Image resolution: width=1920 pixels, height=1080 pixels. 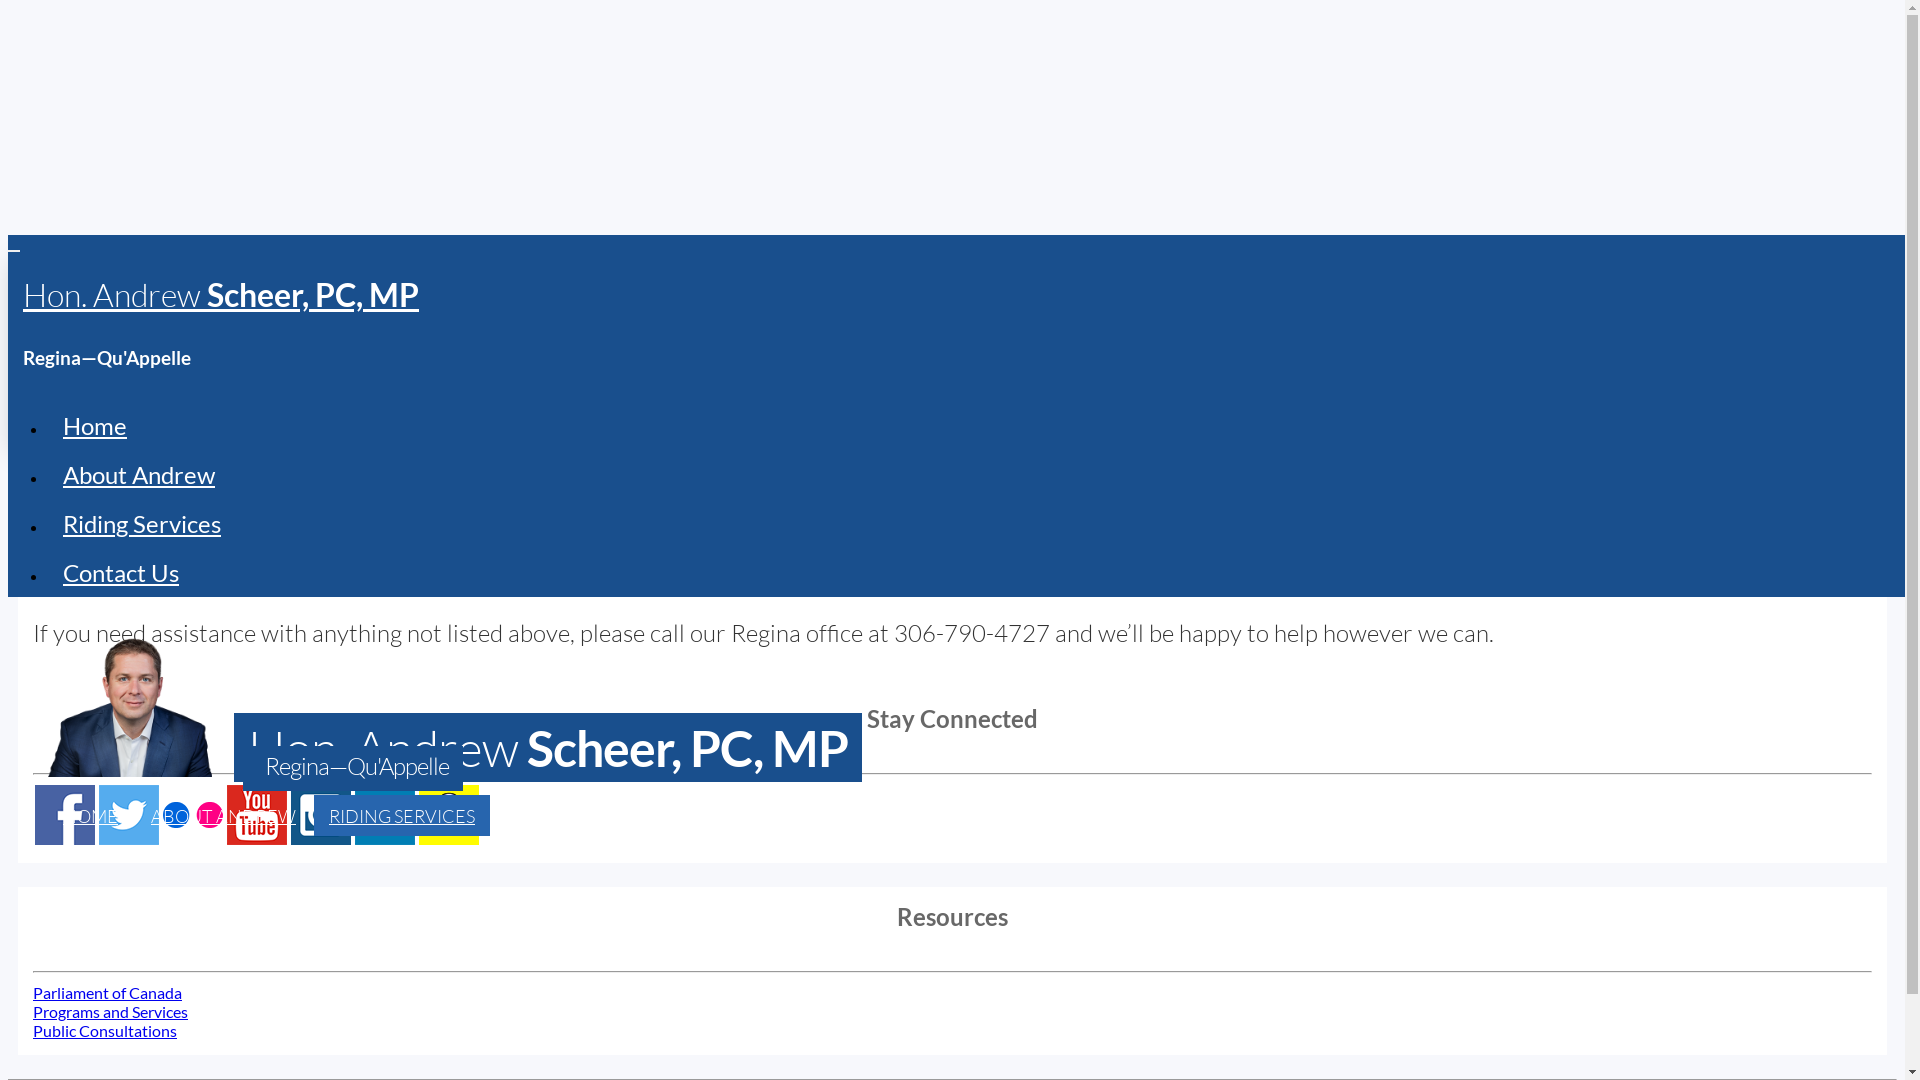 I want to click on Parliament of Canada, so click(x=108, y=992).